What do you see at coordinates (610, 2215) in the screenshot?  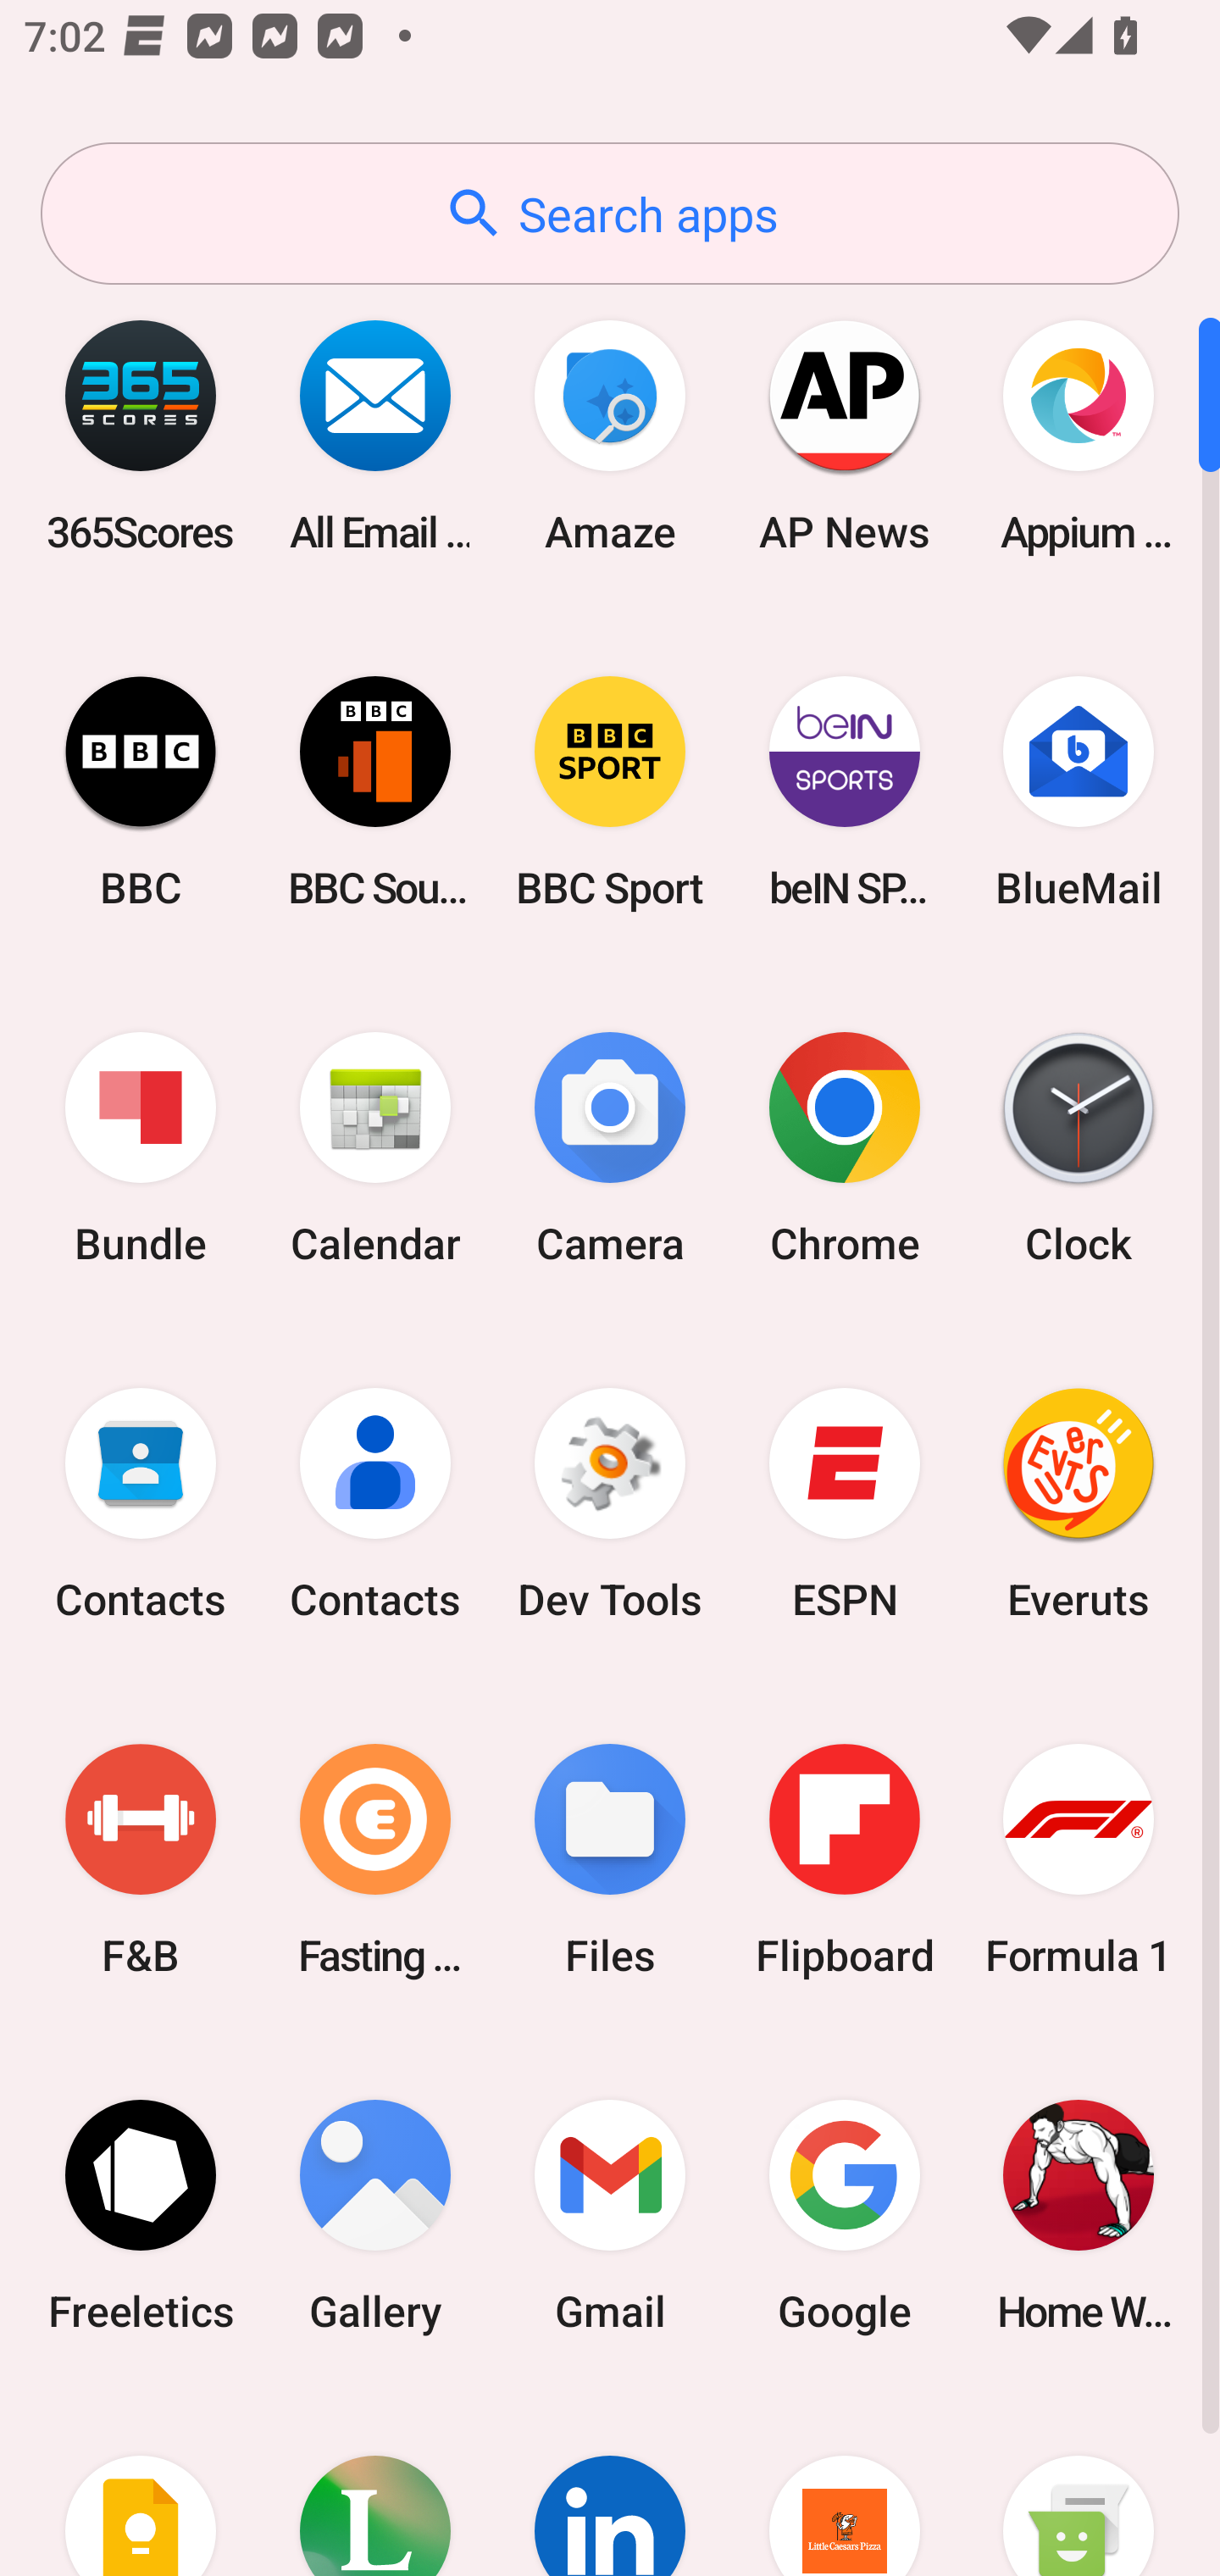 I see `Gmail` at bounding box center [610, 2215].